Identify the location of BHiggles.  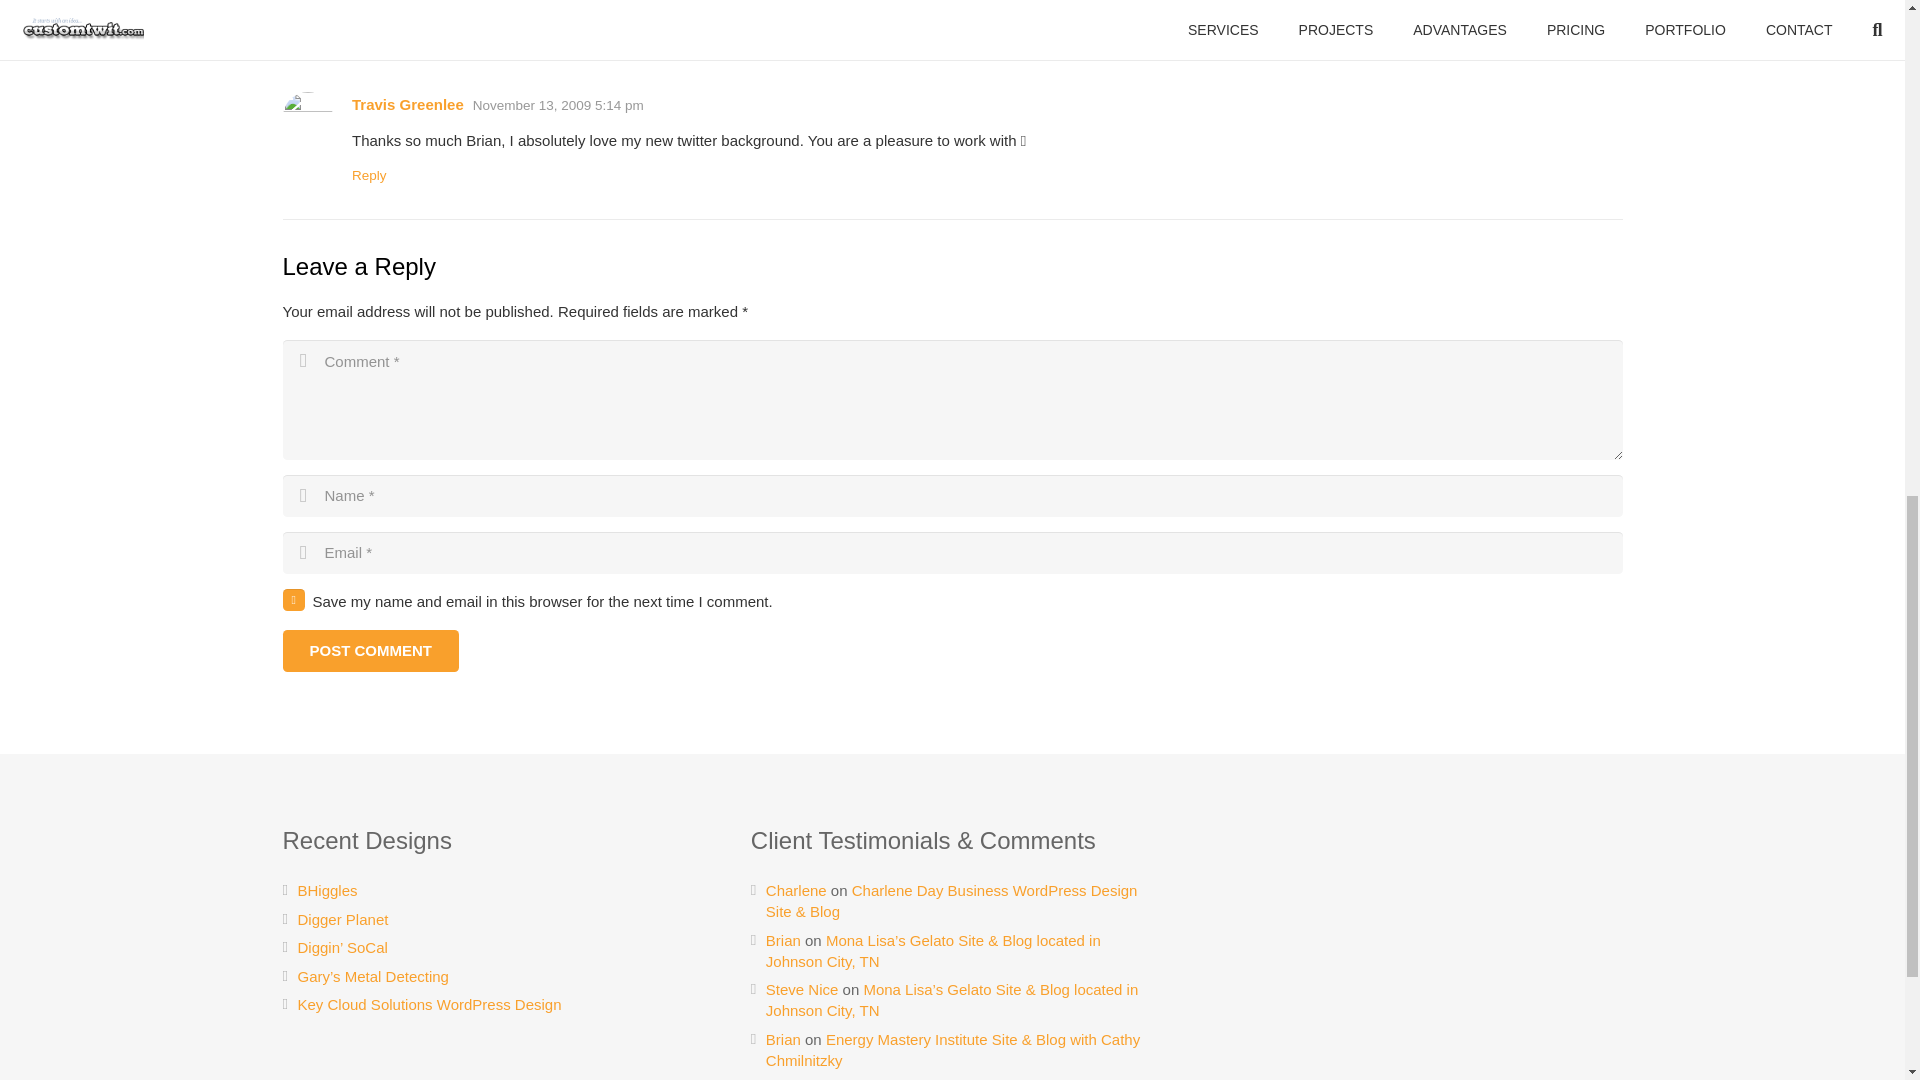
(327, 890).